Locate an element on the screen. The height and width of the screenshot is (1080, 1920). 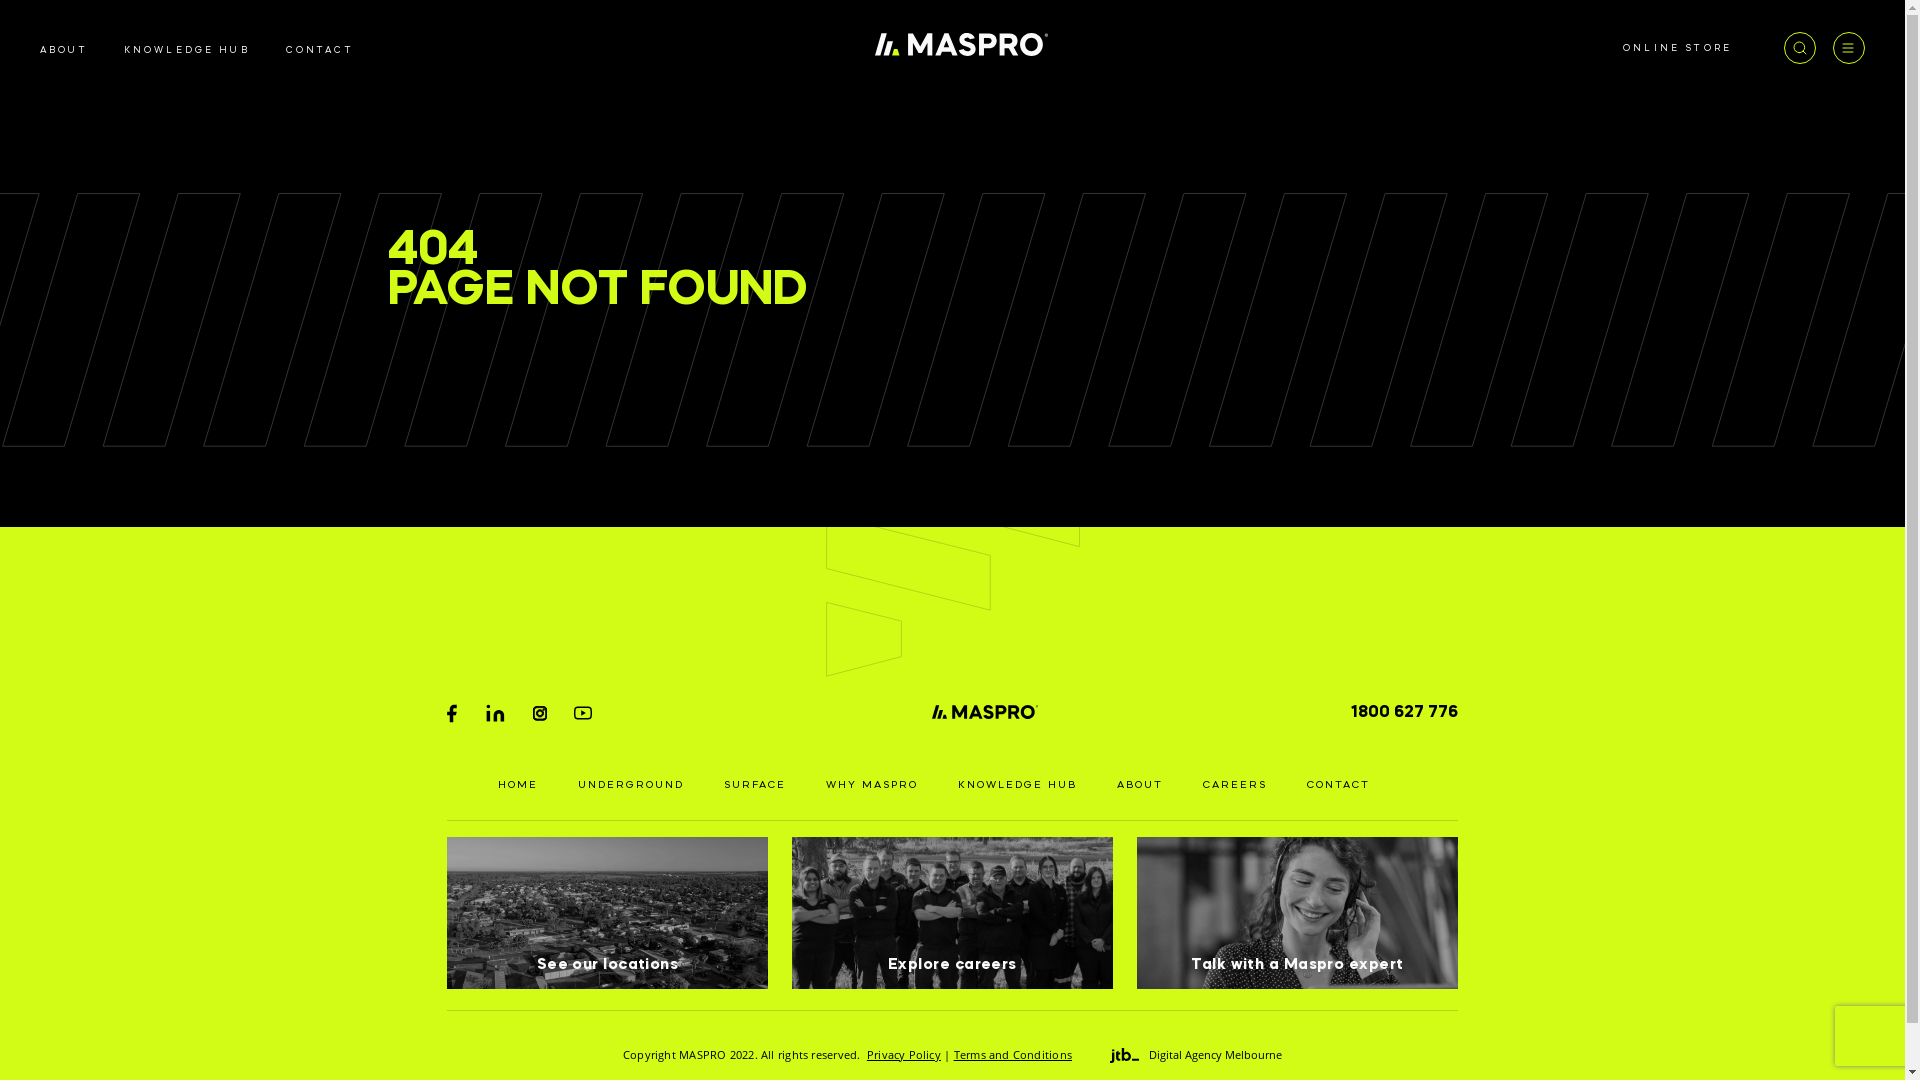
UNDERGROUND is located at coordinates (631, 785).